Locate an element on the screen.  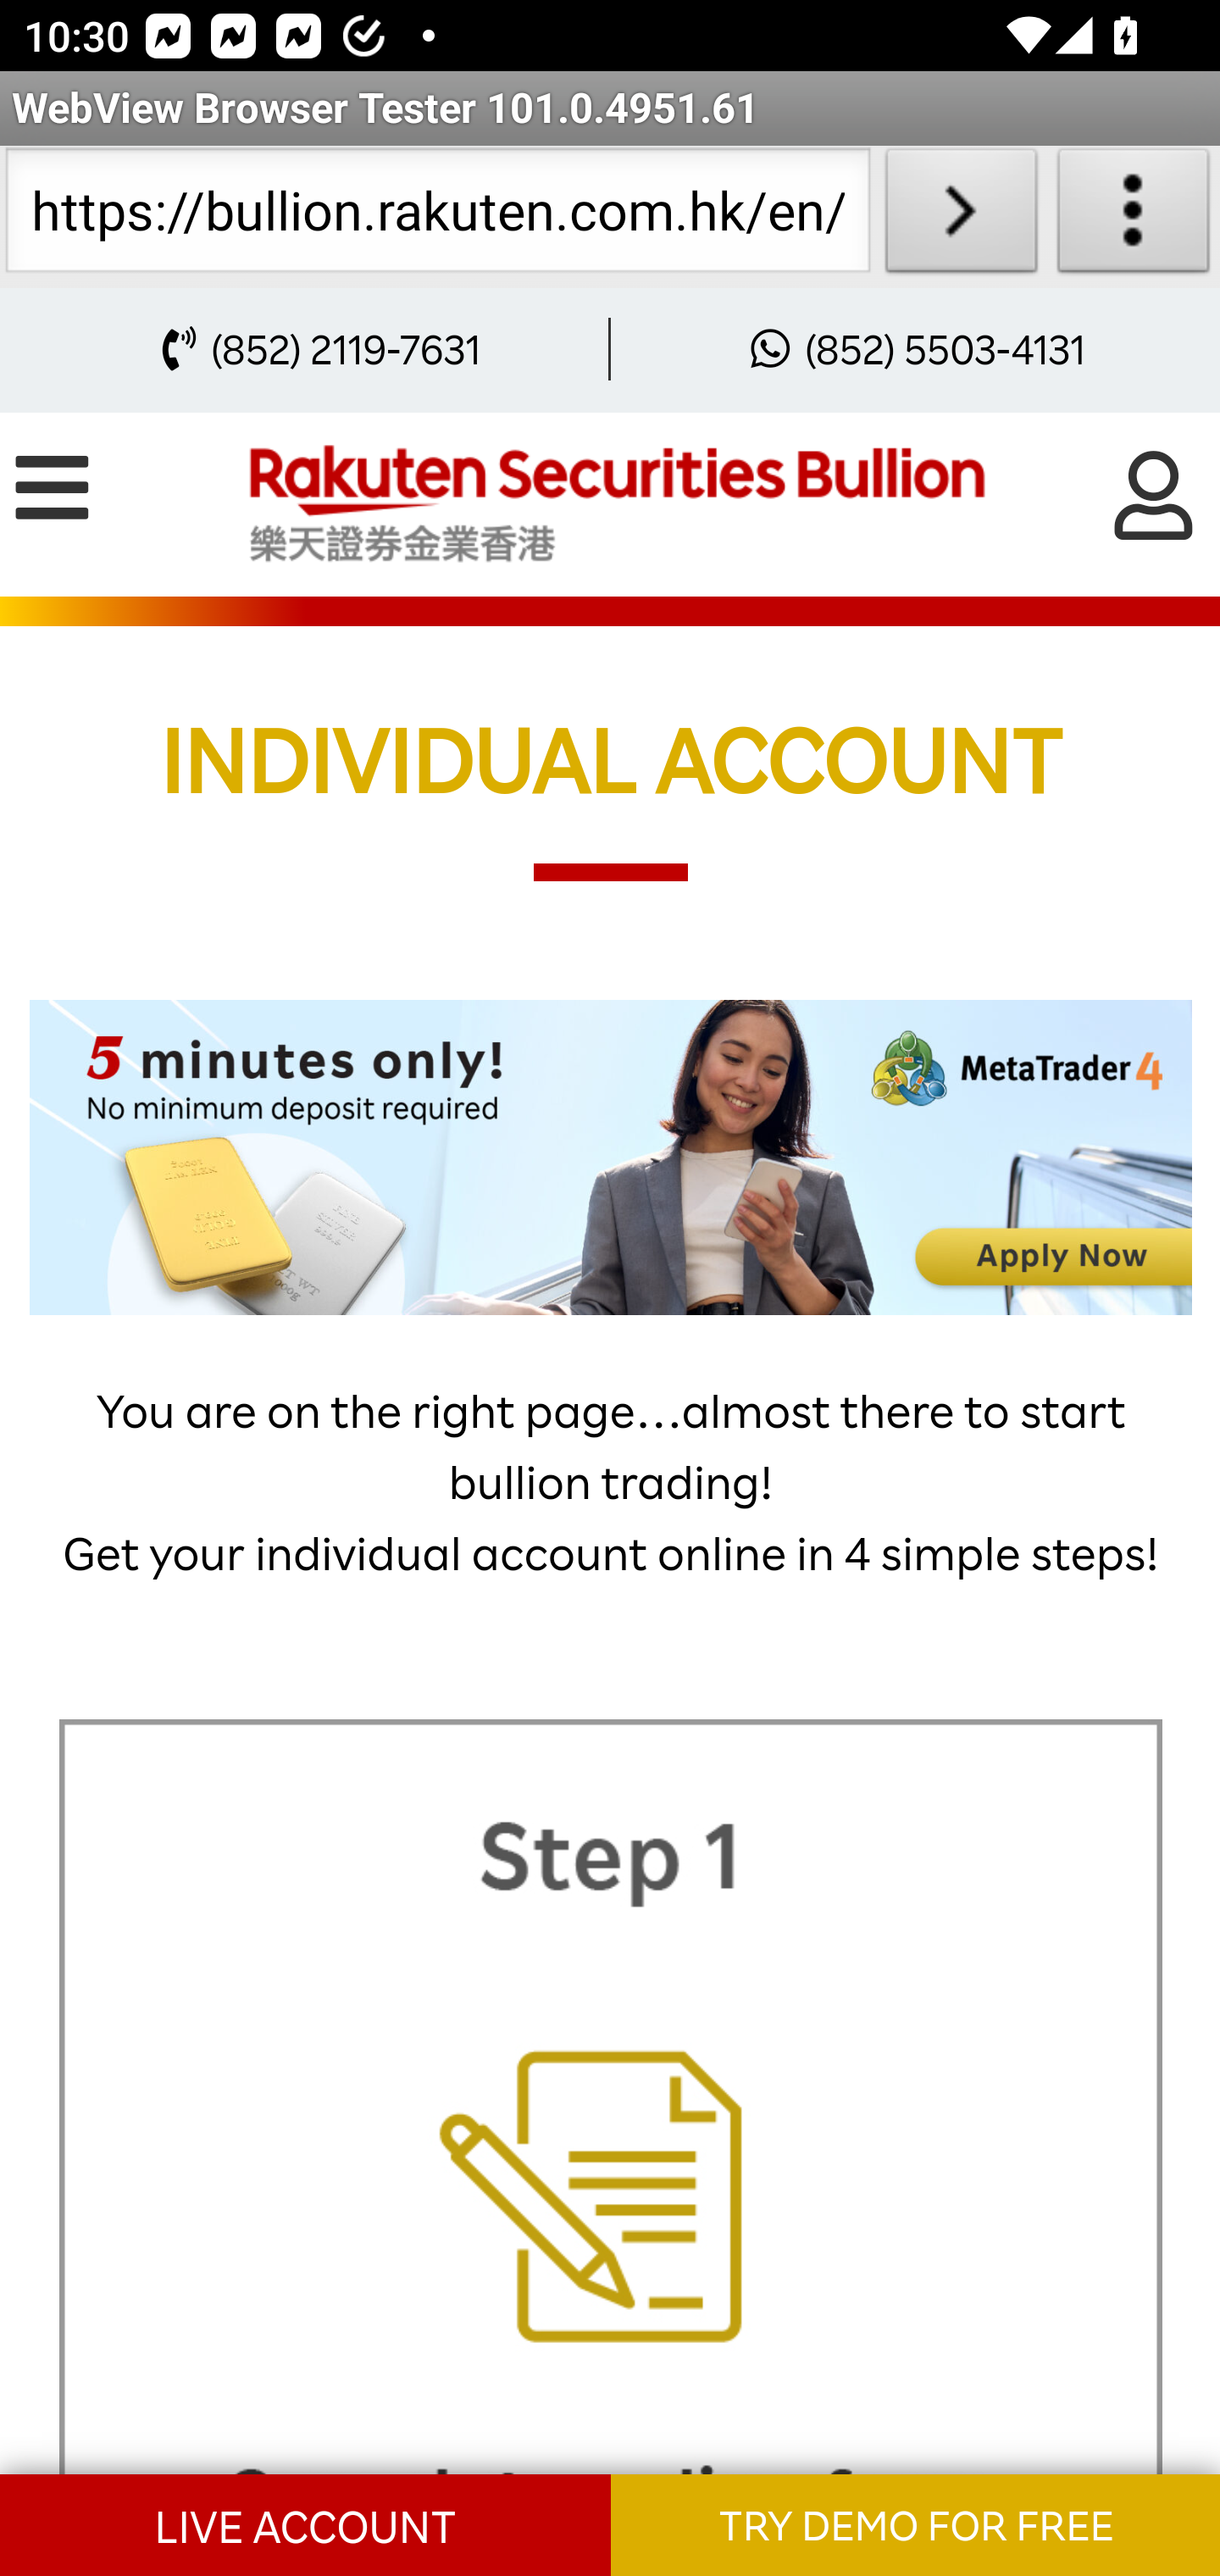
(852) 2119-7631 is located at coordinates (312, 349).